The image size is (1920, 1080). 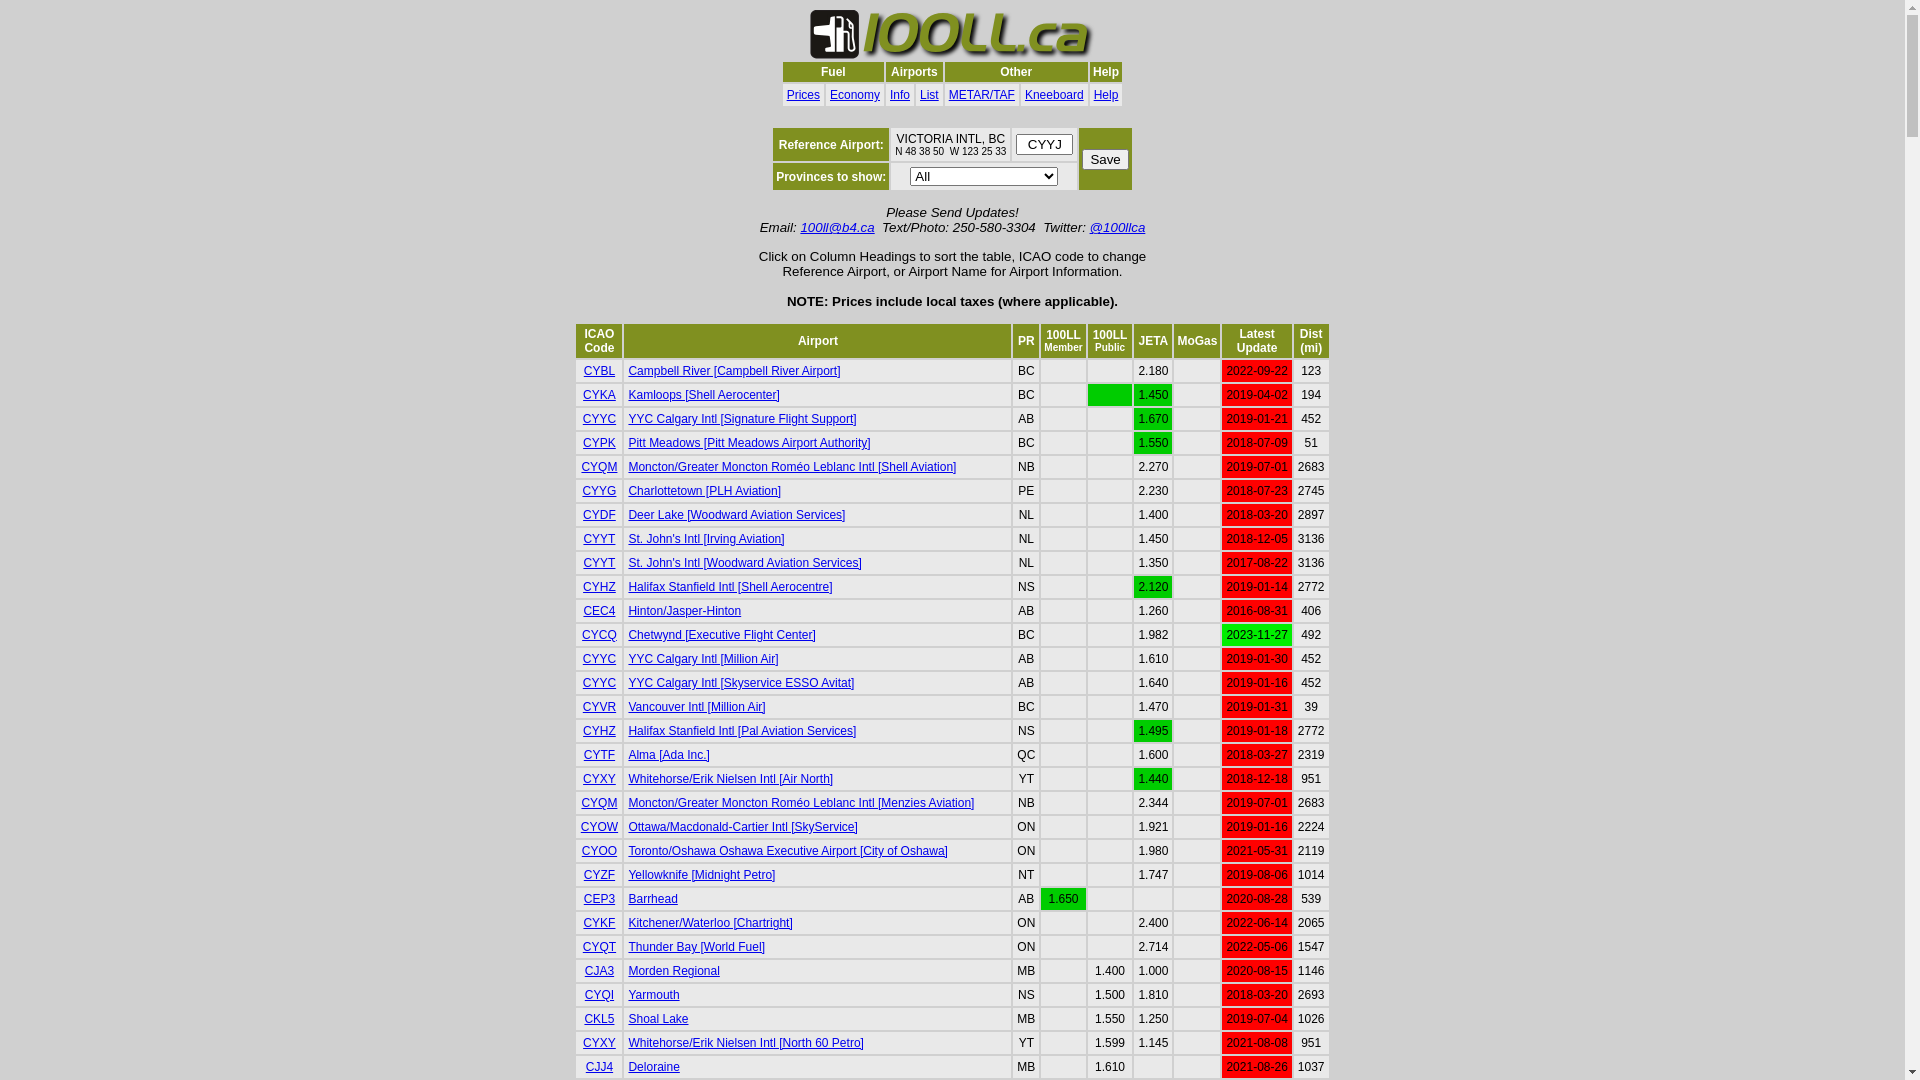 What do you see at coordinates (1118, 228) in the screenshot?
I see `@100llca` at bounding box center [1118, 228].